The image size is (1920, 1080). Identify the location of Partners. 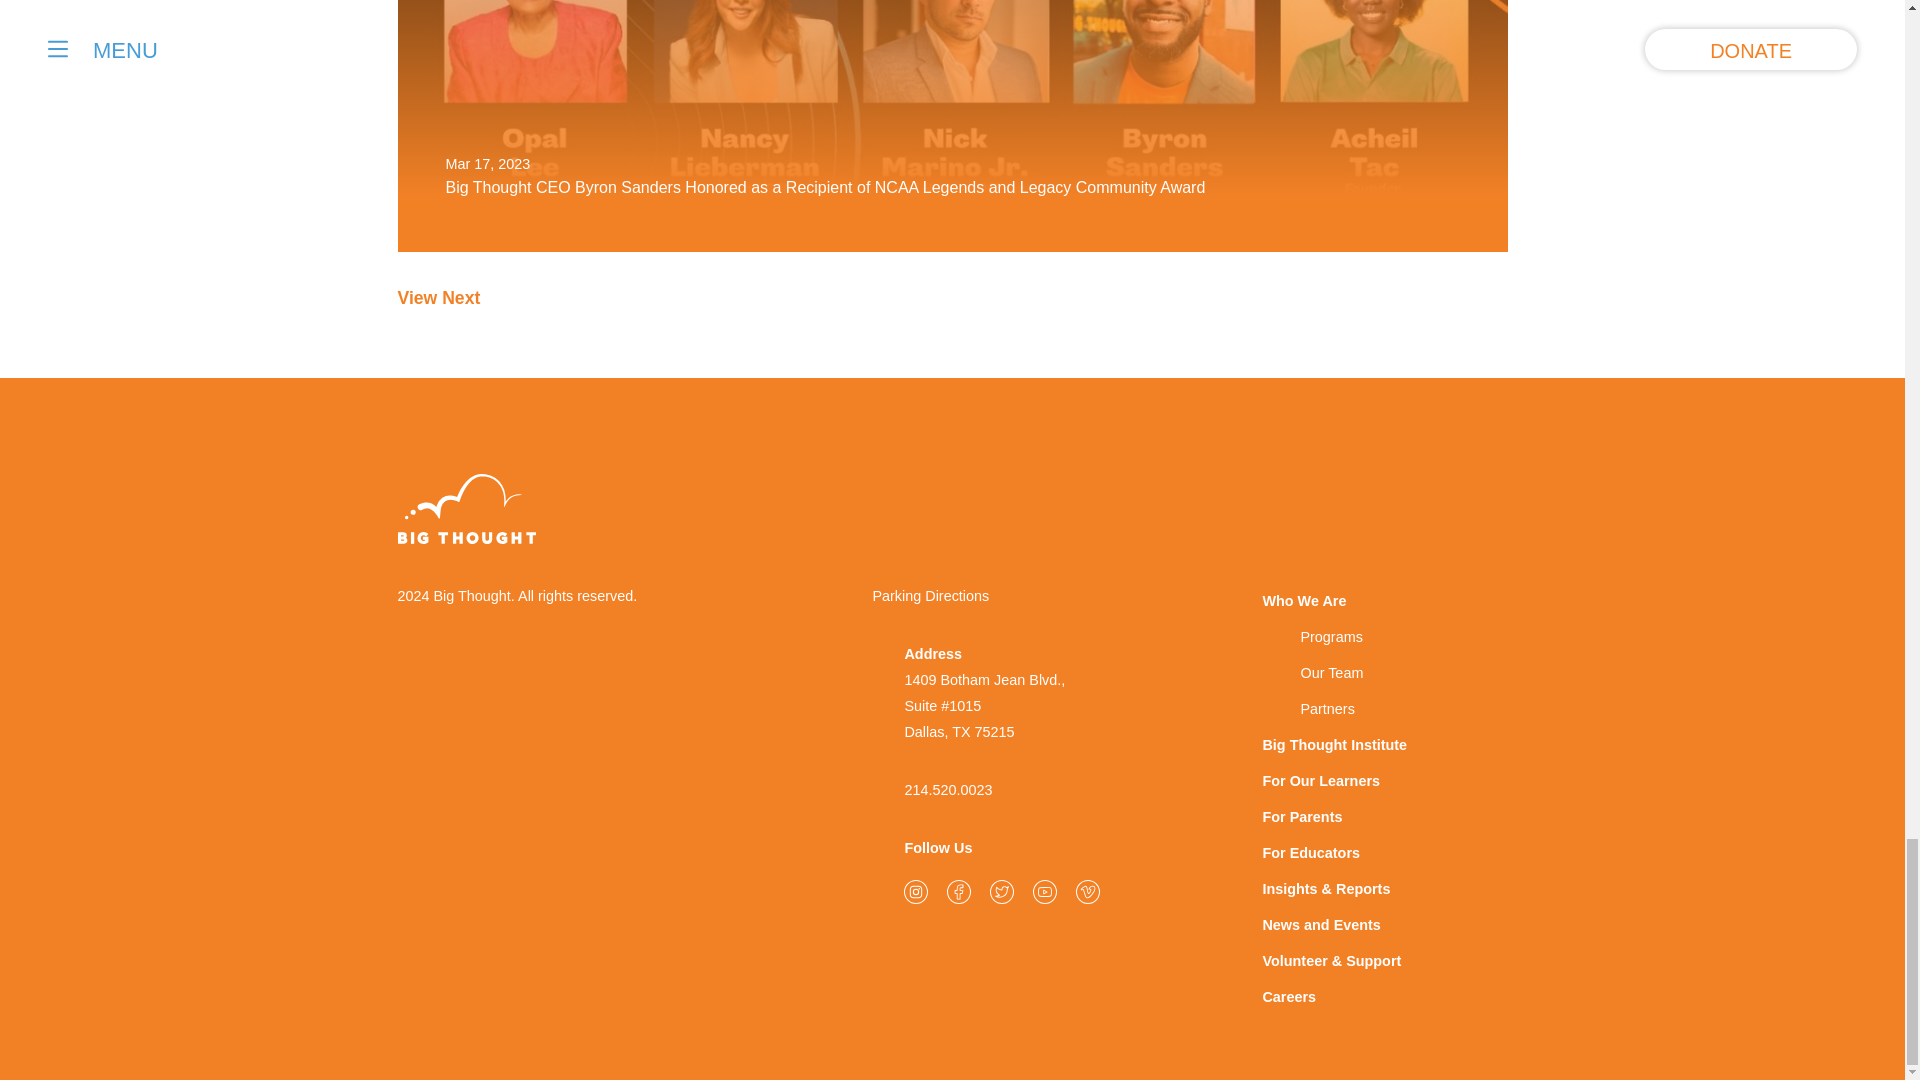
(1379, 710).